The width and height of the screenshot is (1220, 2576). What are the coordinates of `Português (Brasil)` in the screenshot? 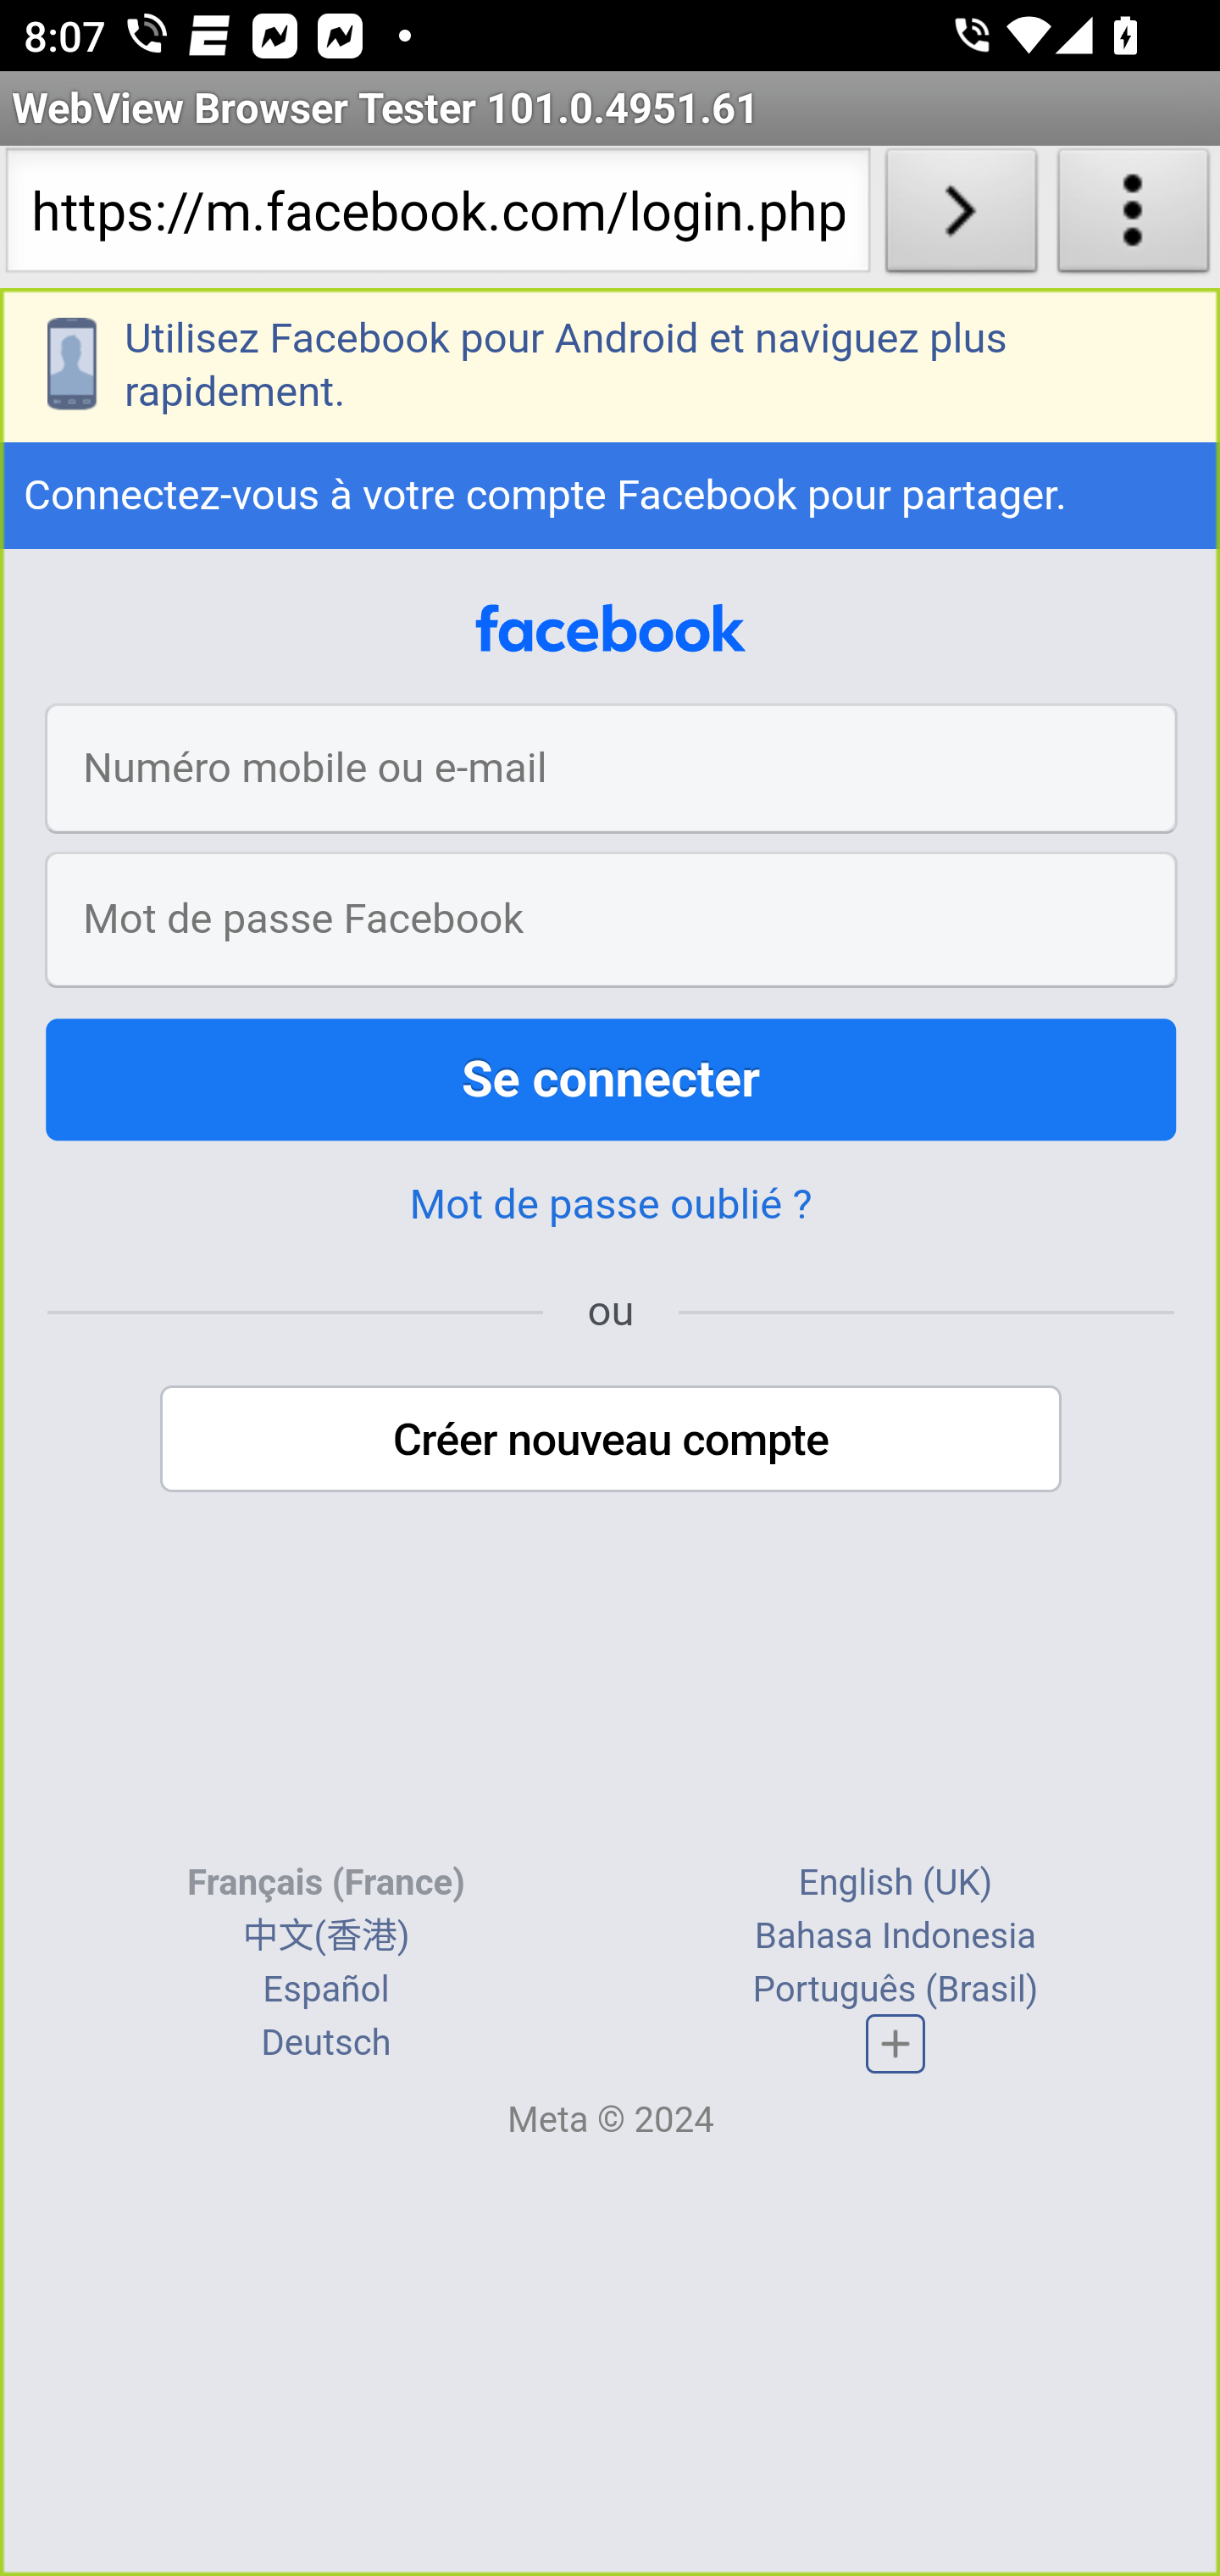 It's located at (895, 1988).